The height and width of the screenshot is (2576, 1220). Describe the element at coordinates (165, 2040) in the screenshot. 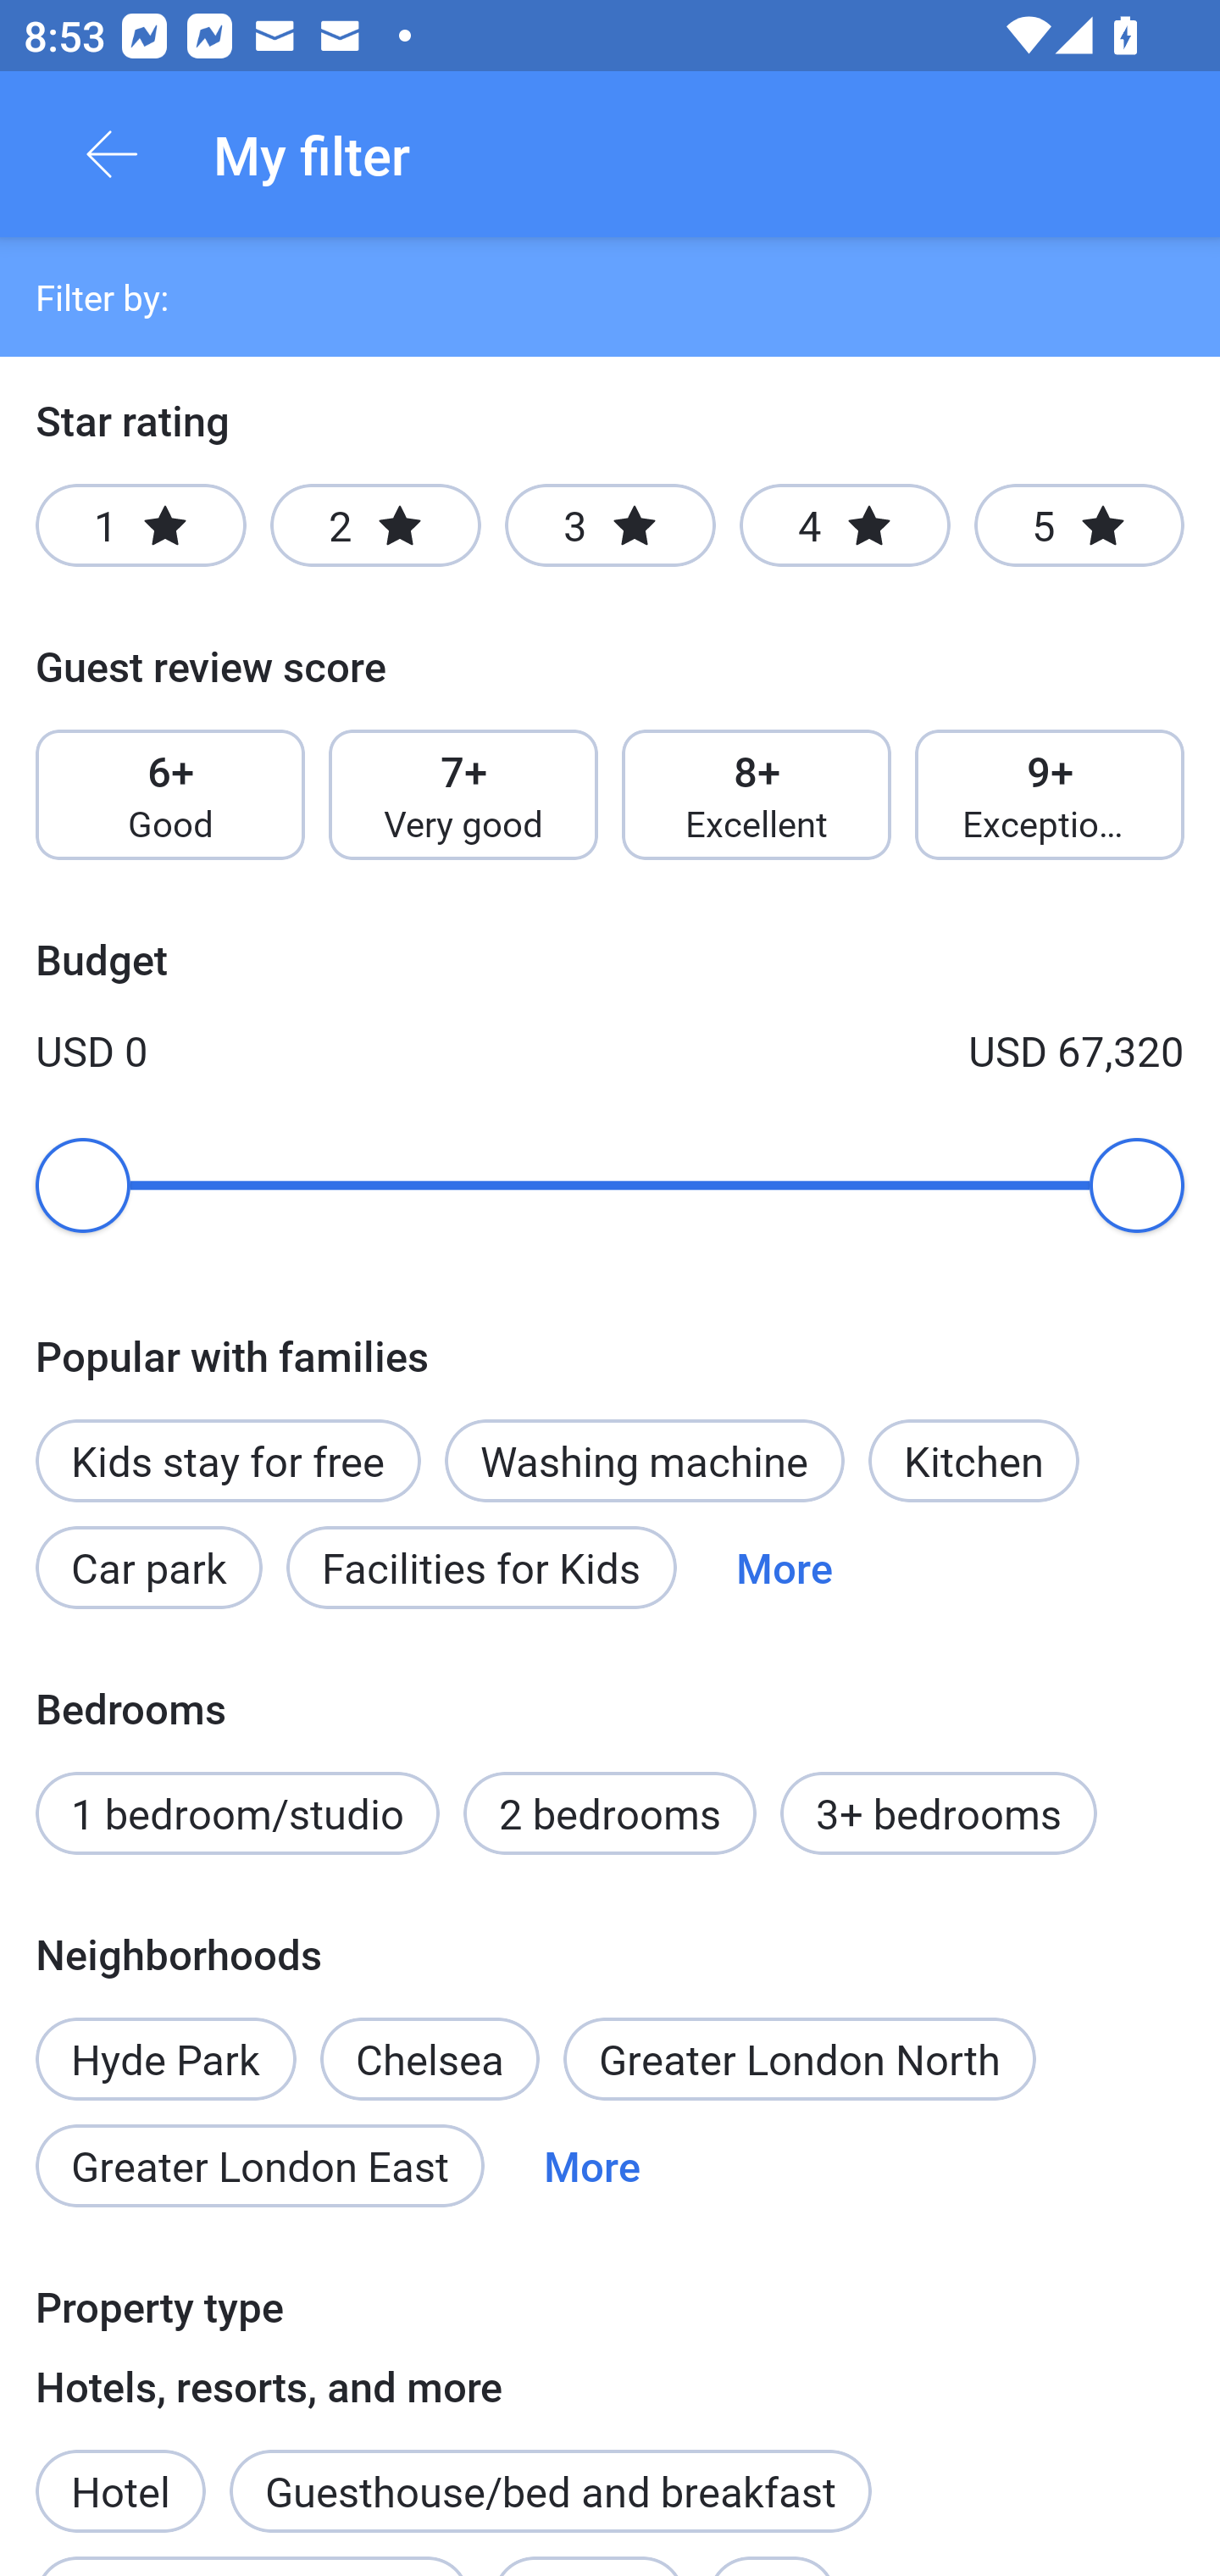

I see `Hyde Park` at that location.